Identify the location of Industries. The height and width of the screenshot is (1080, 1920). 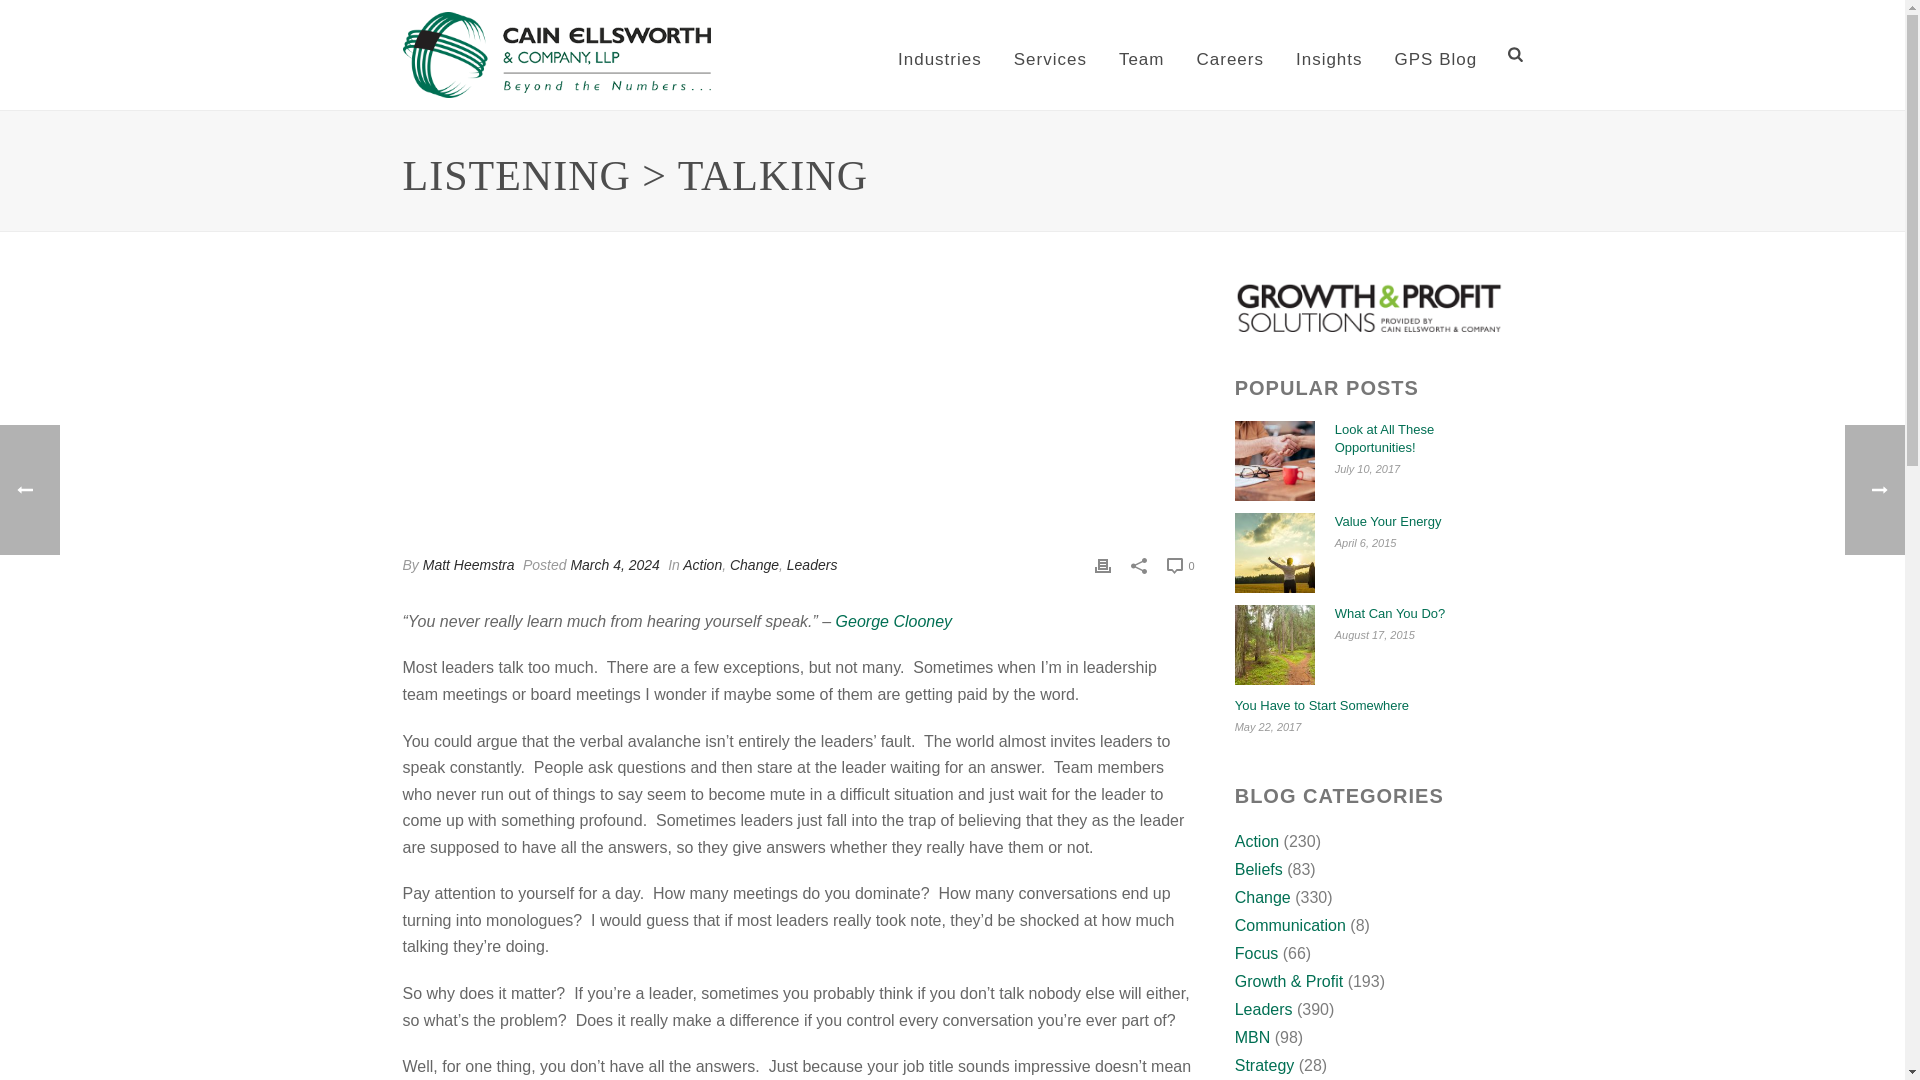
(940, 55).